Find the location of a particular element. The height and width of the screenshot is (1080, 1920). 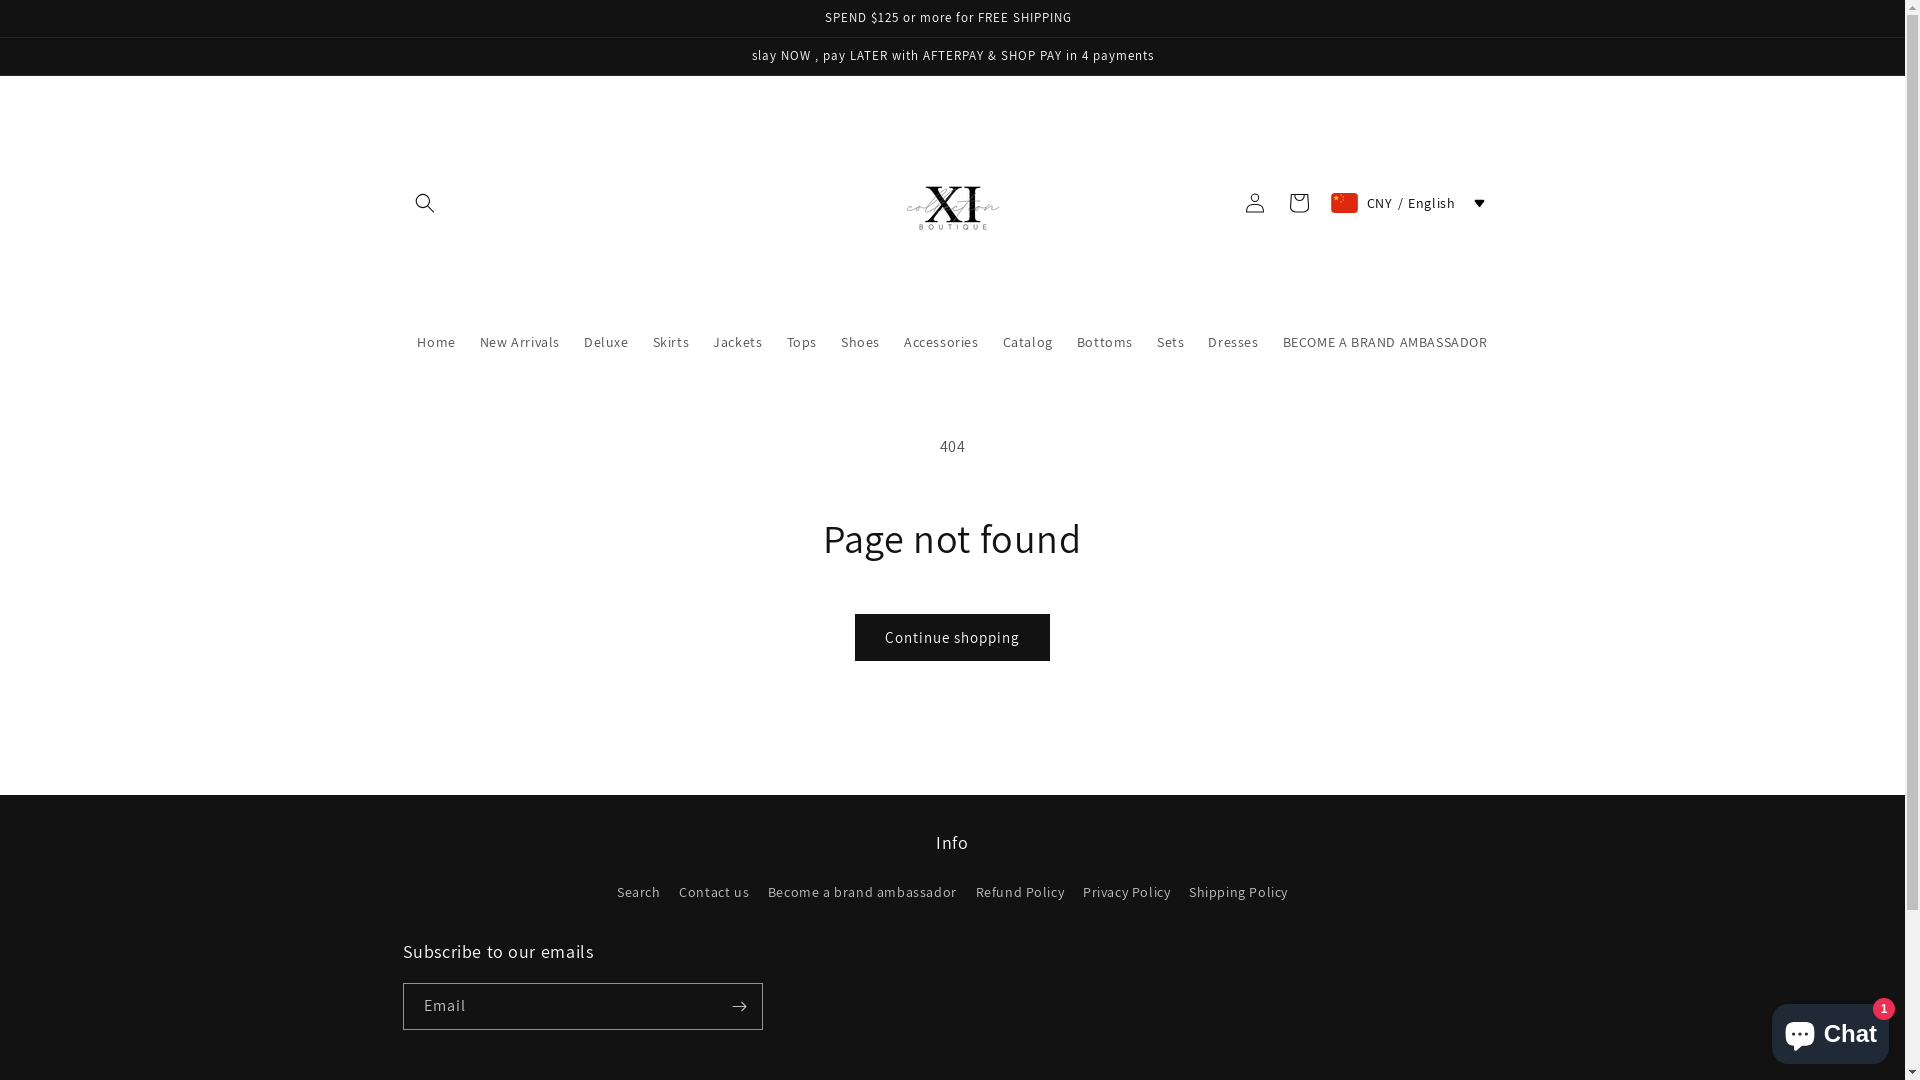

Skirts is located at coordinates (672, 342).